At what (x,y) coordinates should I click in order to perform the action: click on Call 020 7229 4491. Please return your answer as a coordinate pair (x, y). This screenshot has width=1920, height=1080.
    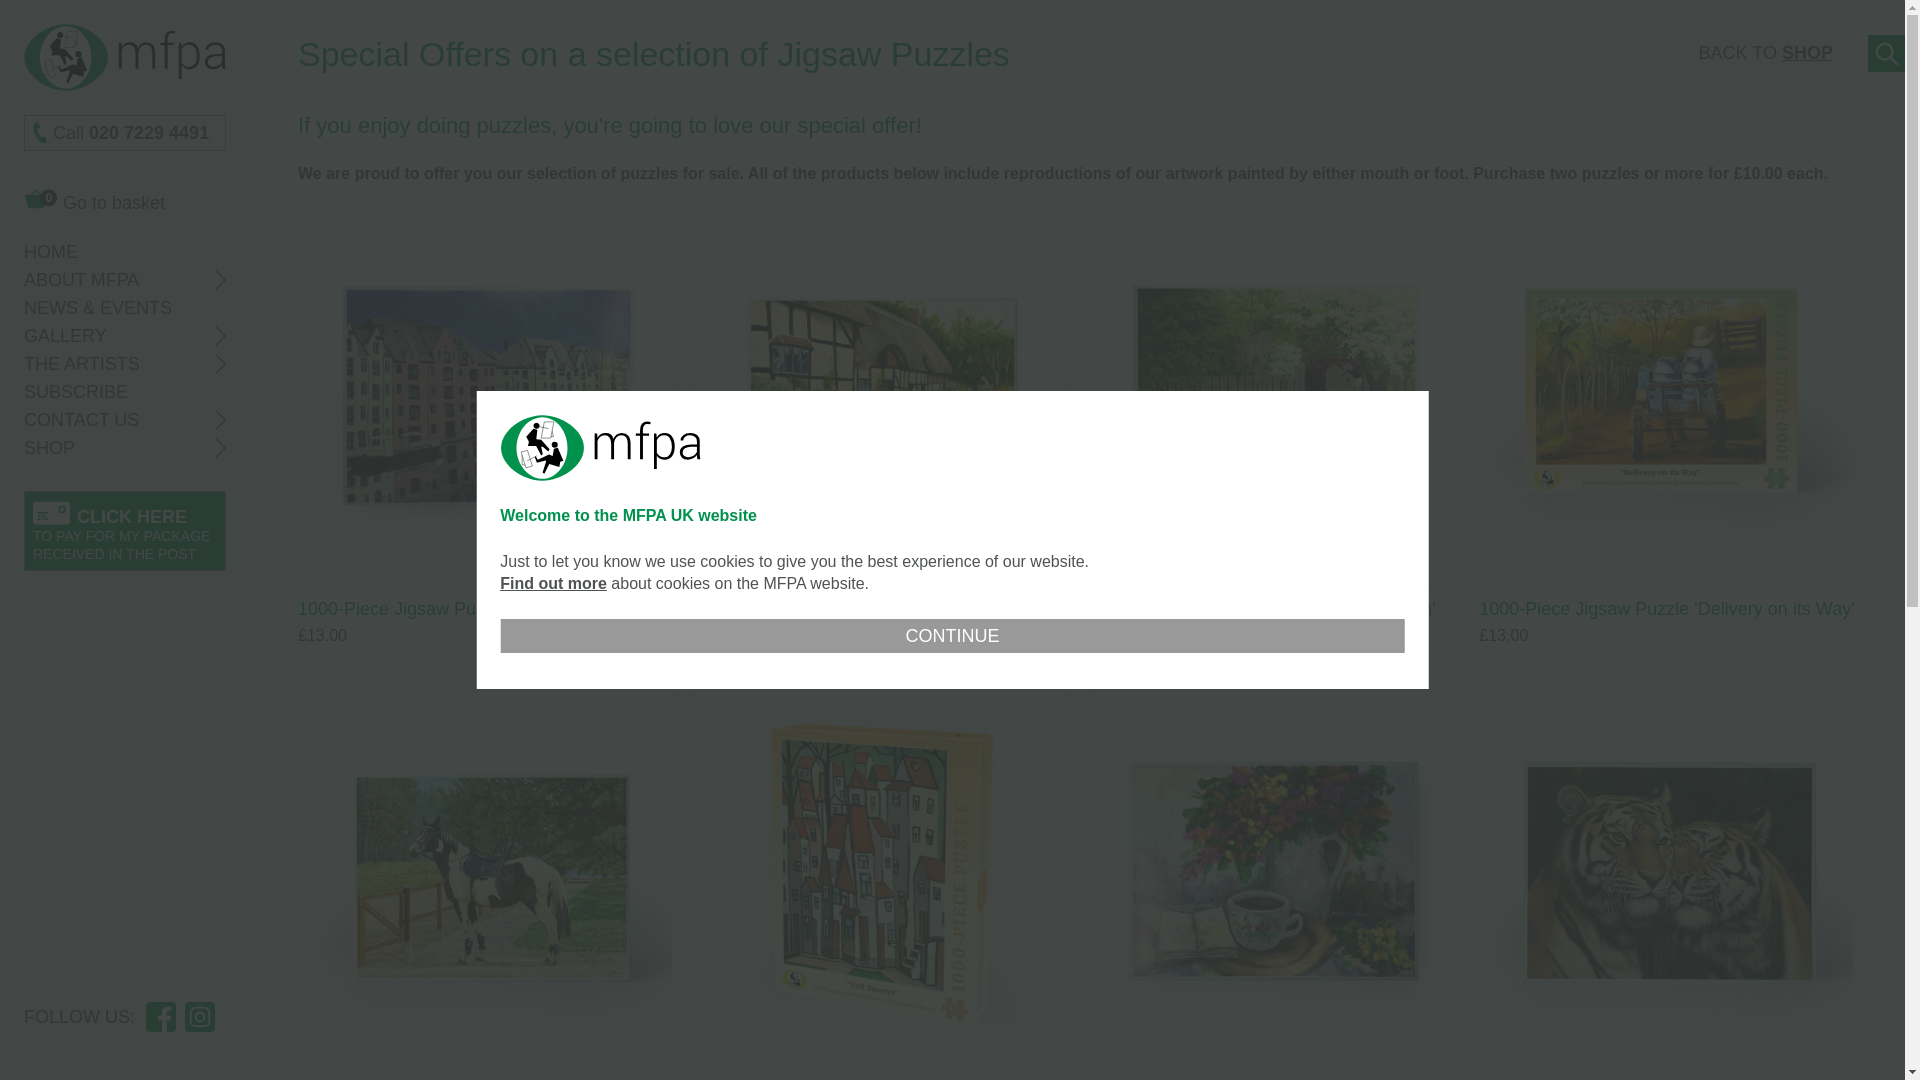
    Looking at the image, I should click on (124, 132).